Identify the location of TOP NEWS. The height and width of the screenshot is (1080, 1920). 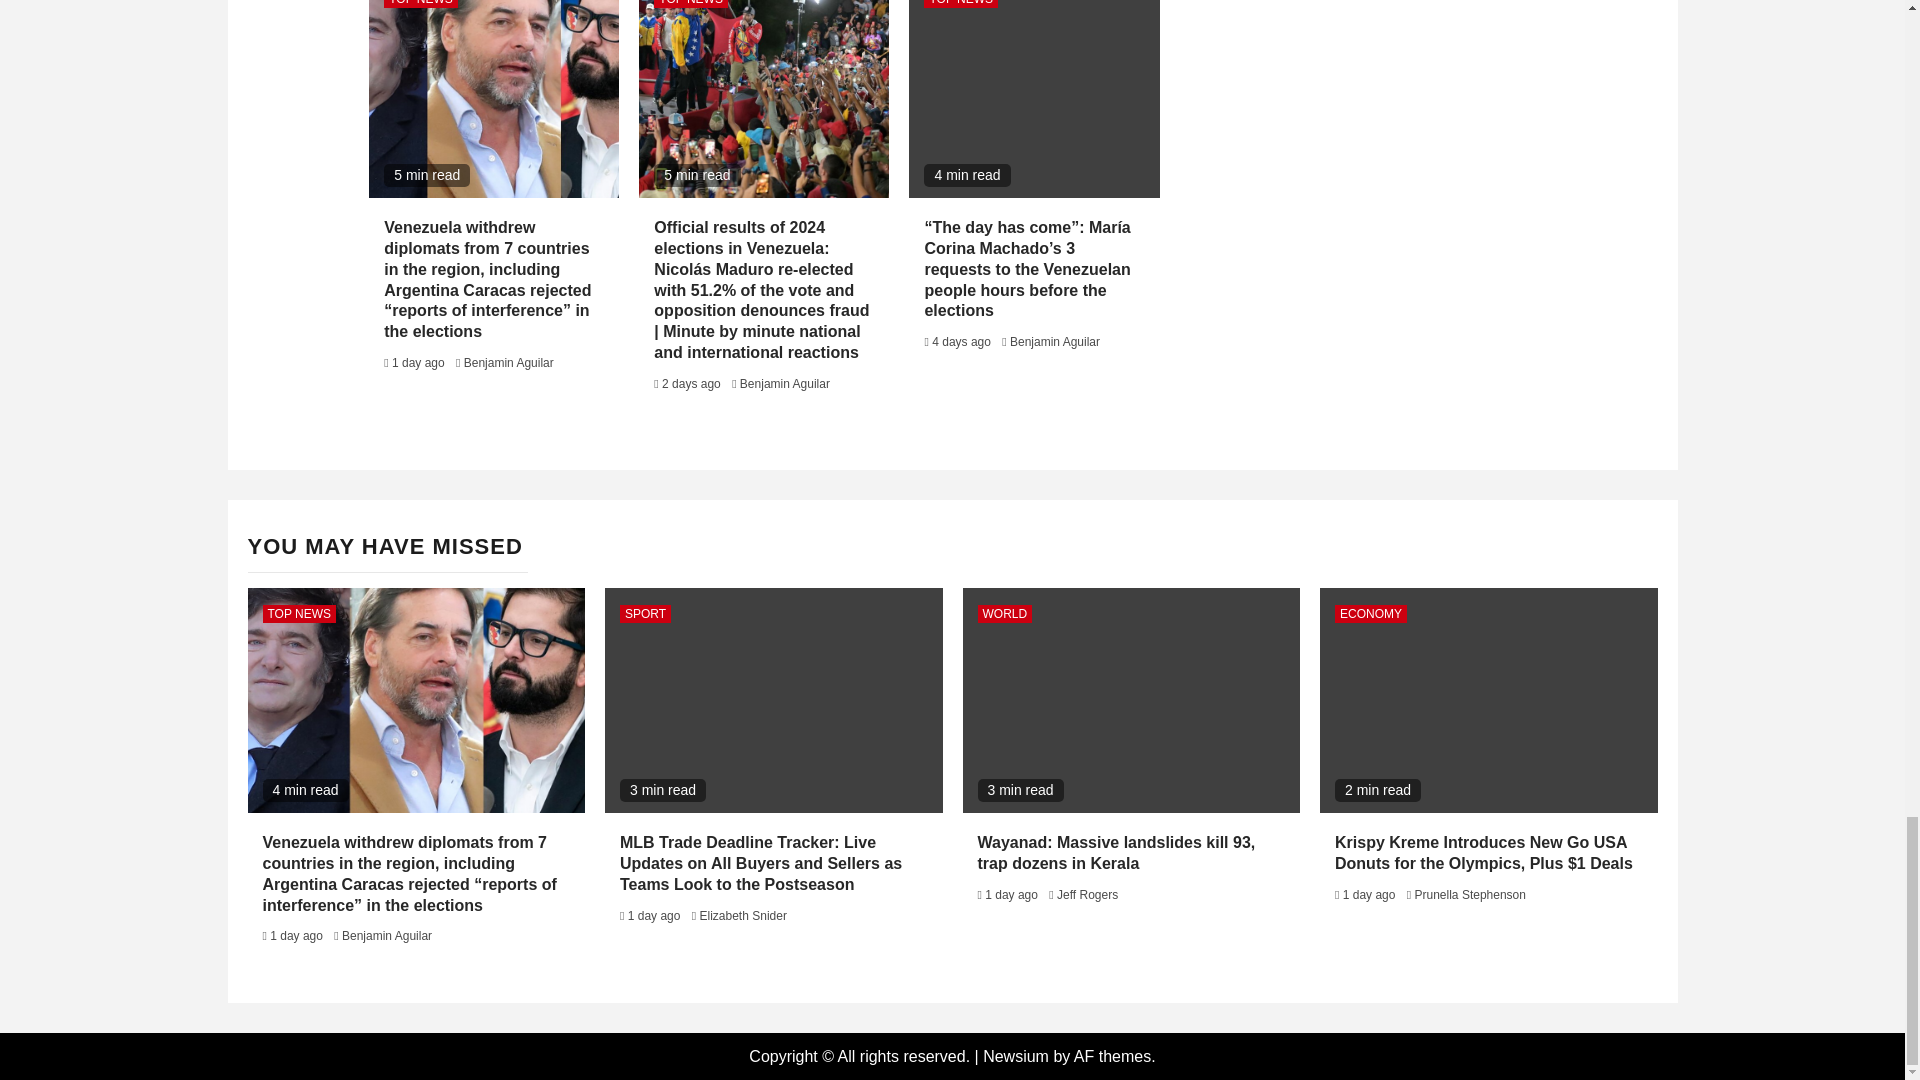
(960, 4).